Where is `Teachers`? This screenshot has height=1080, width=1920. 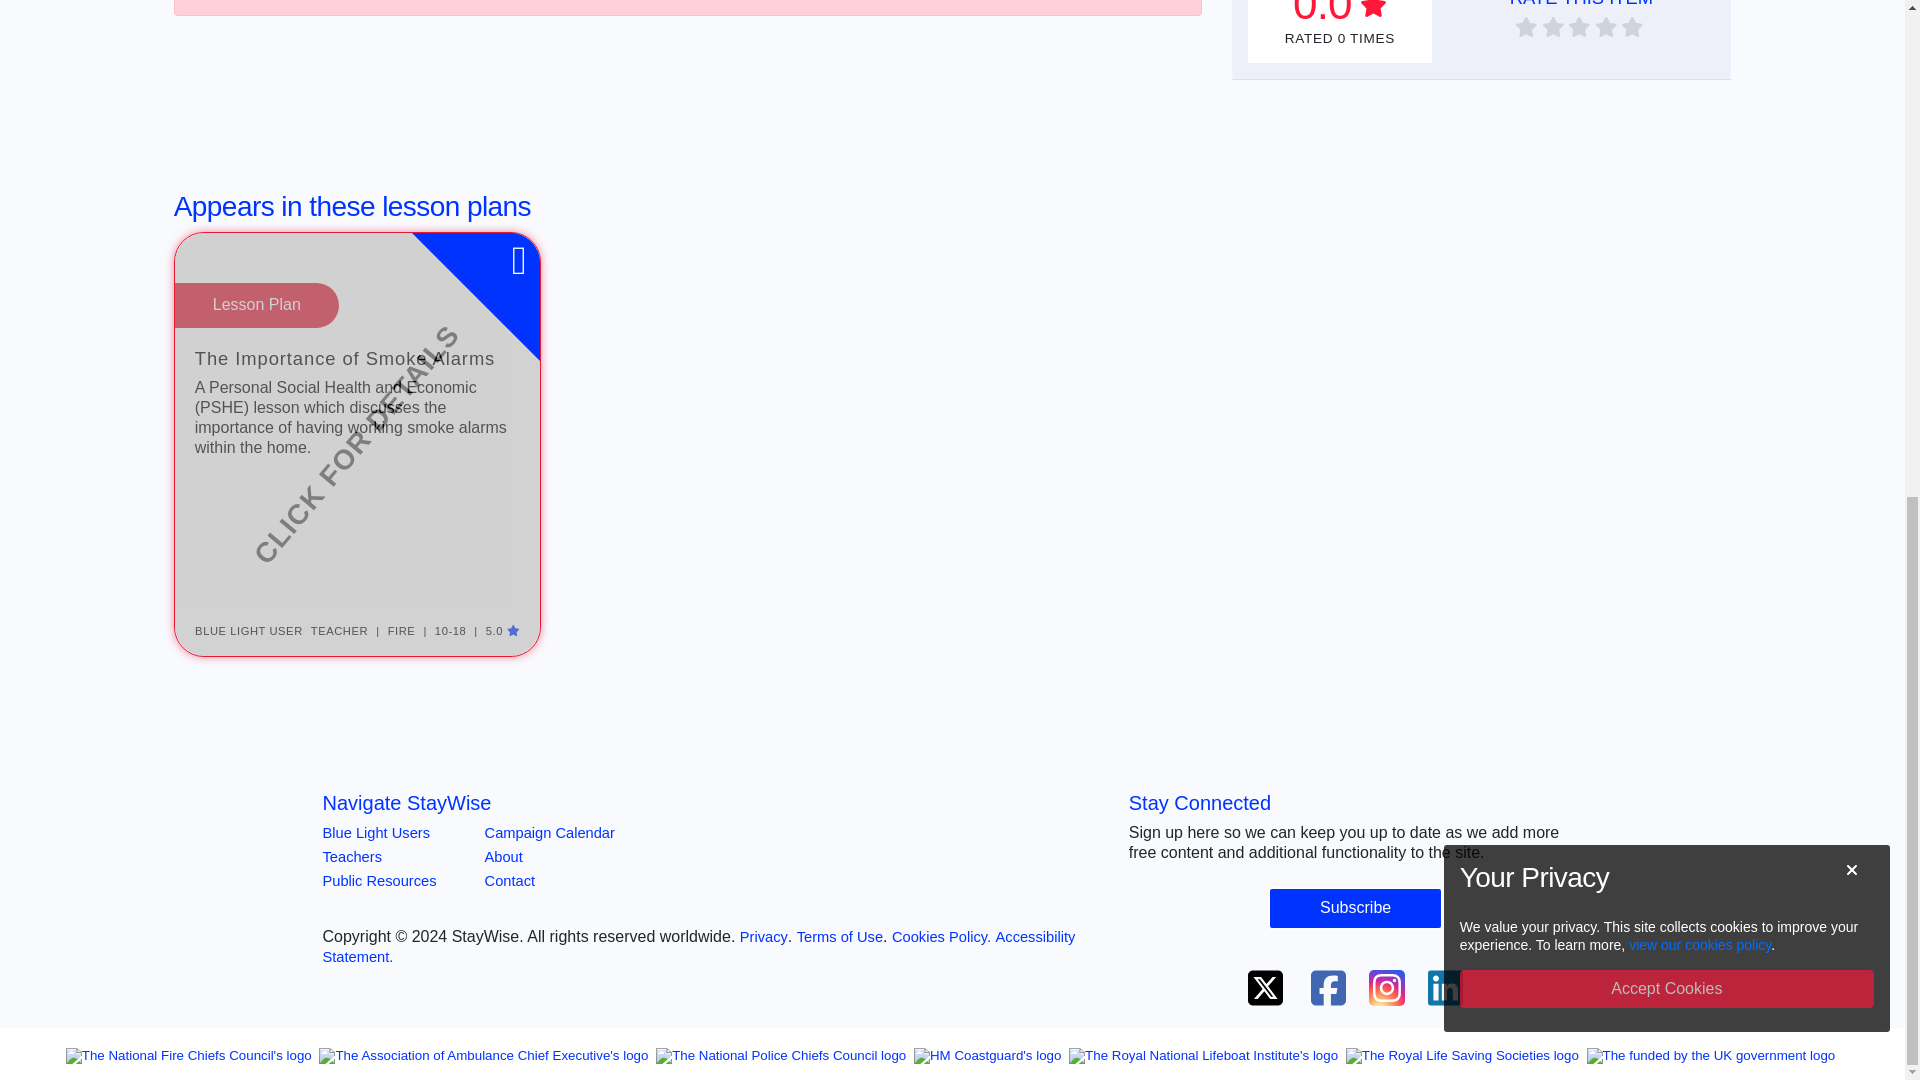
Teachers is located at coordinates (351, 822).